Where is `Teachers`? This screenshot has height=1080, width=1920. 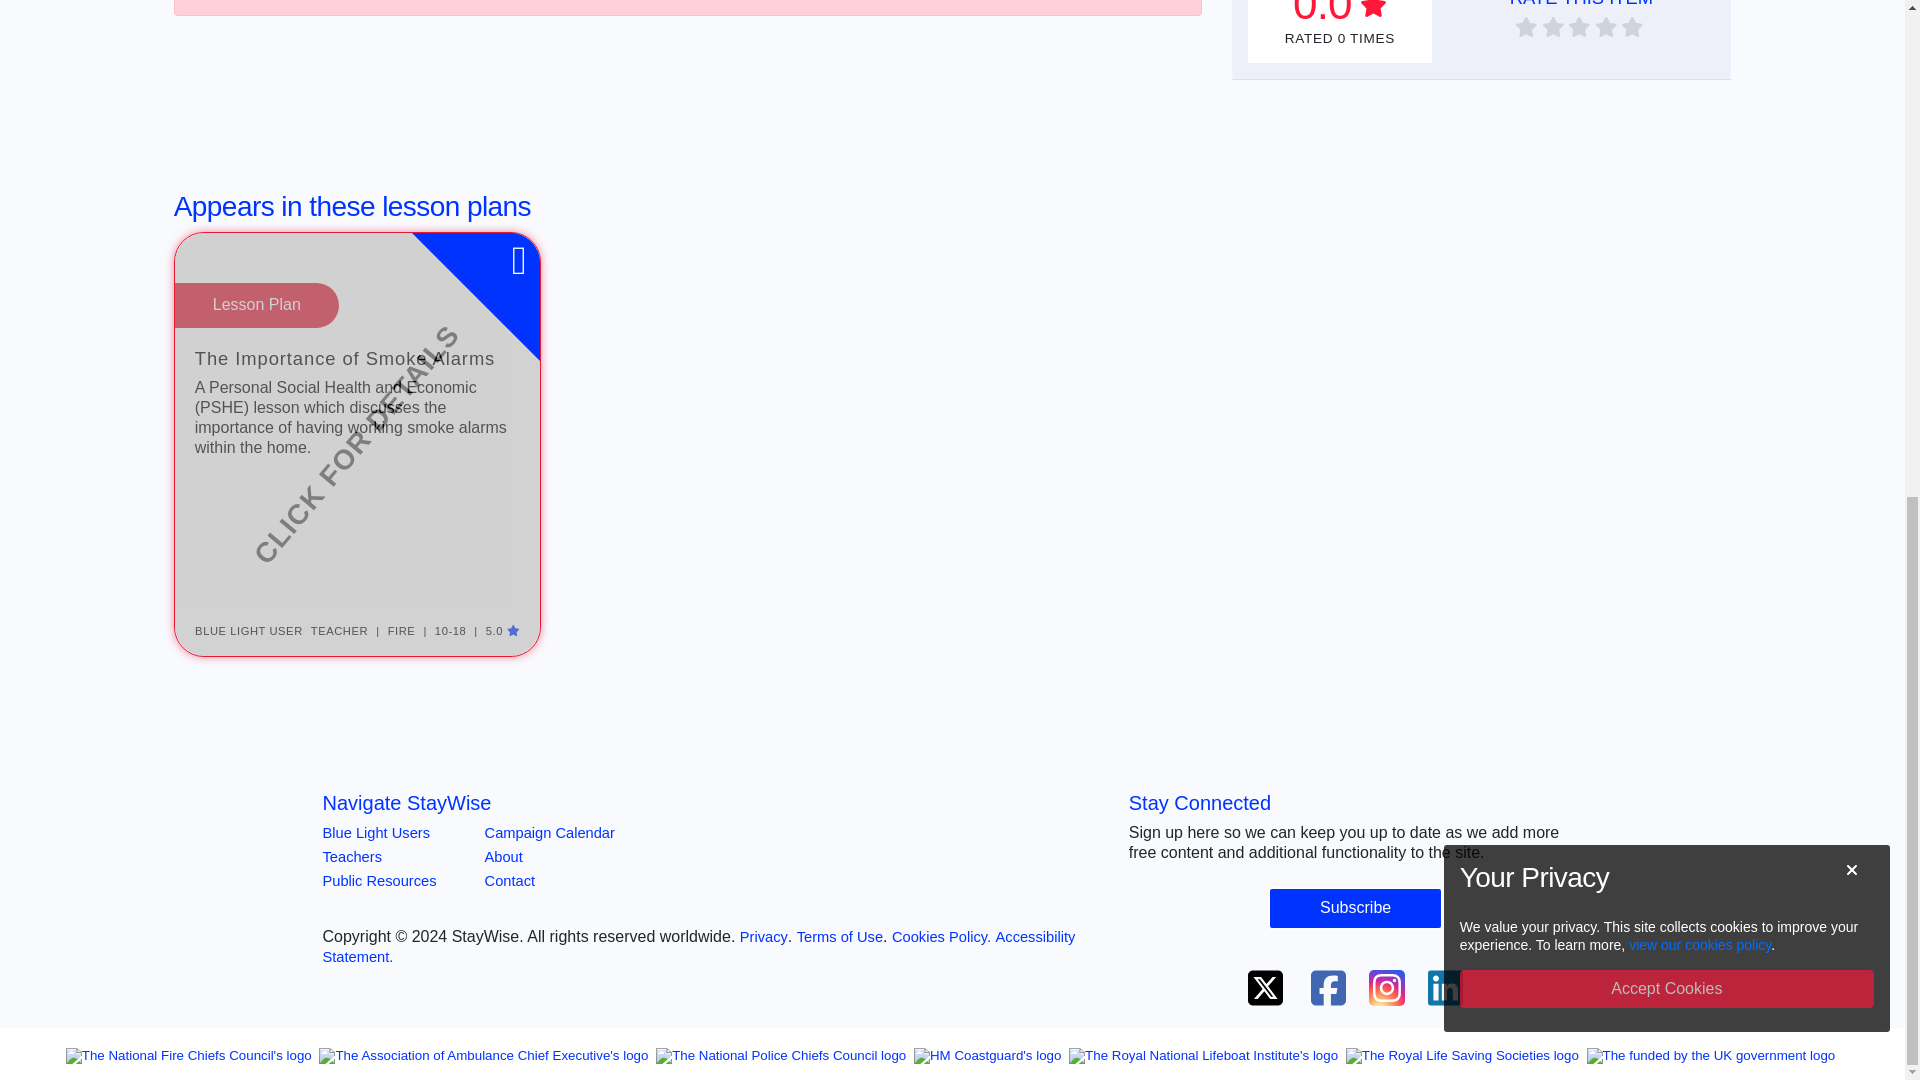
Teachers is located at coordinates (351, 822).